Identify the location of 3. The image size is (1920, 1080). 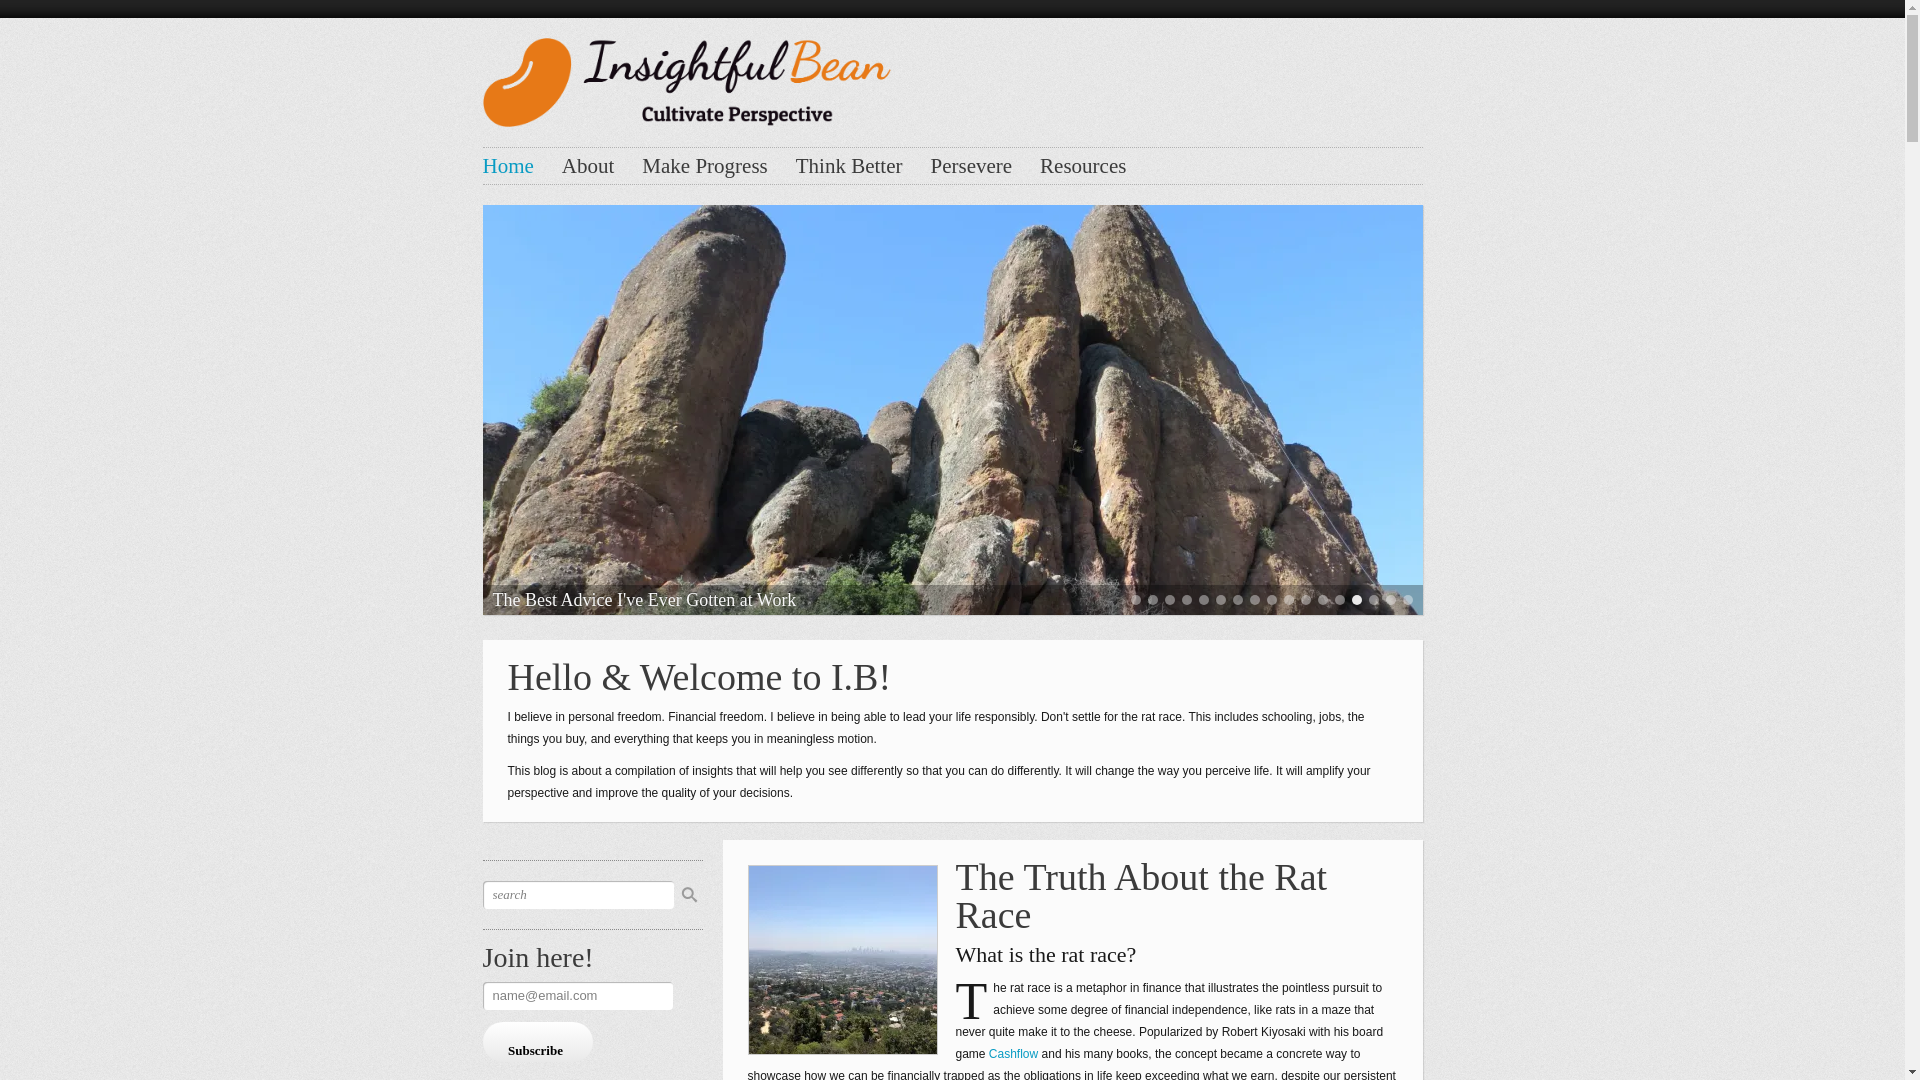
(1168, 600).